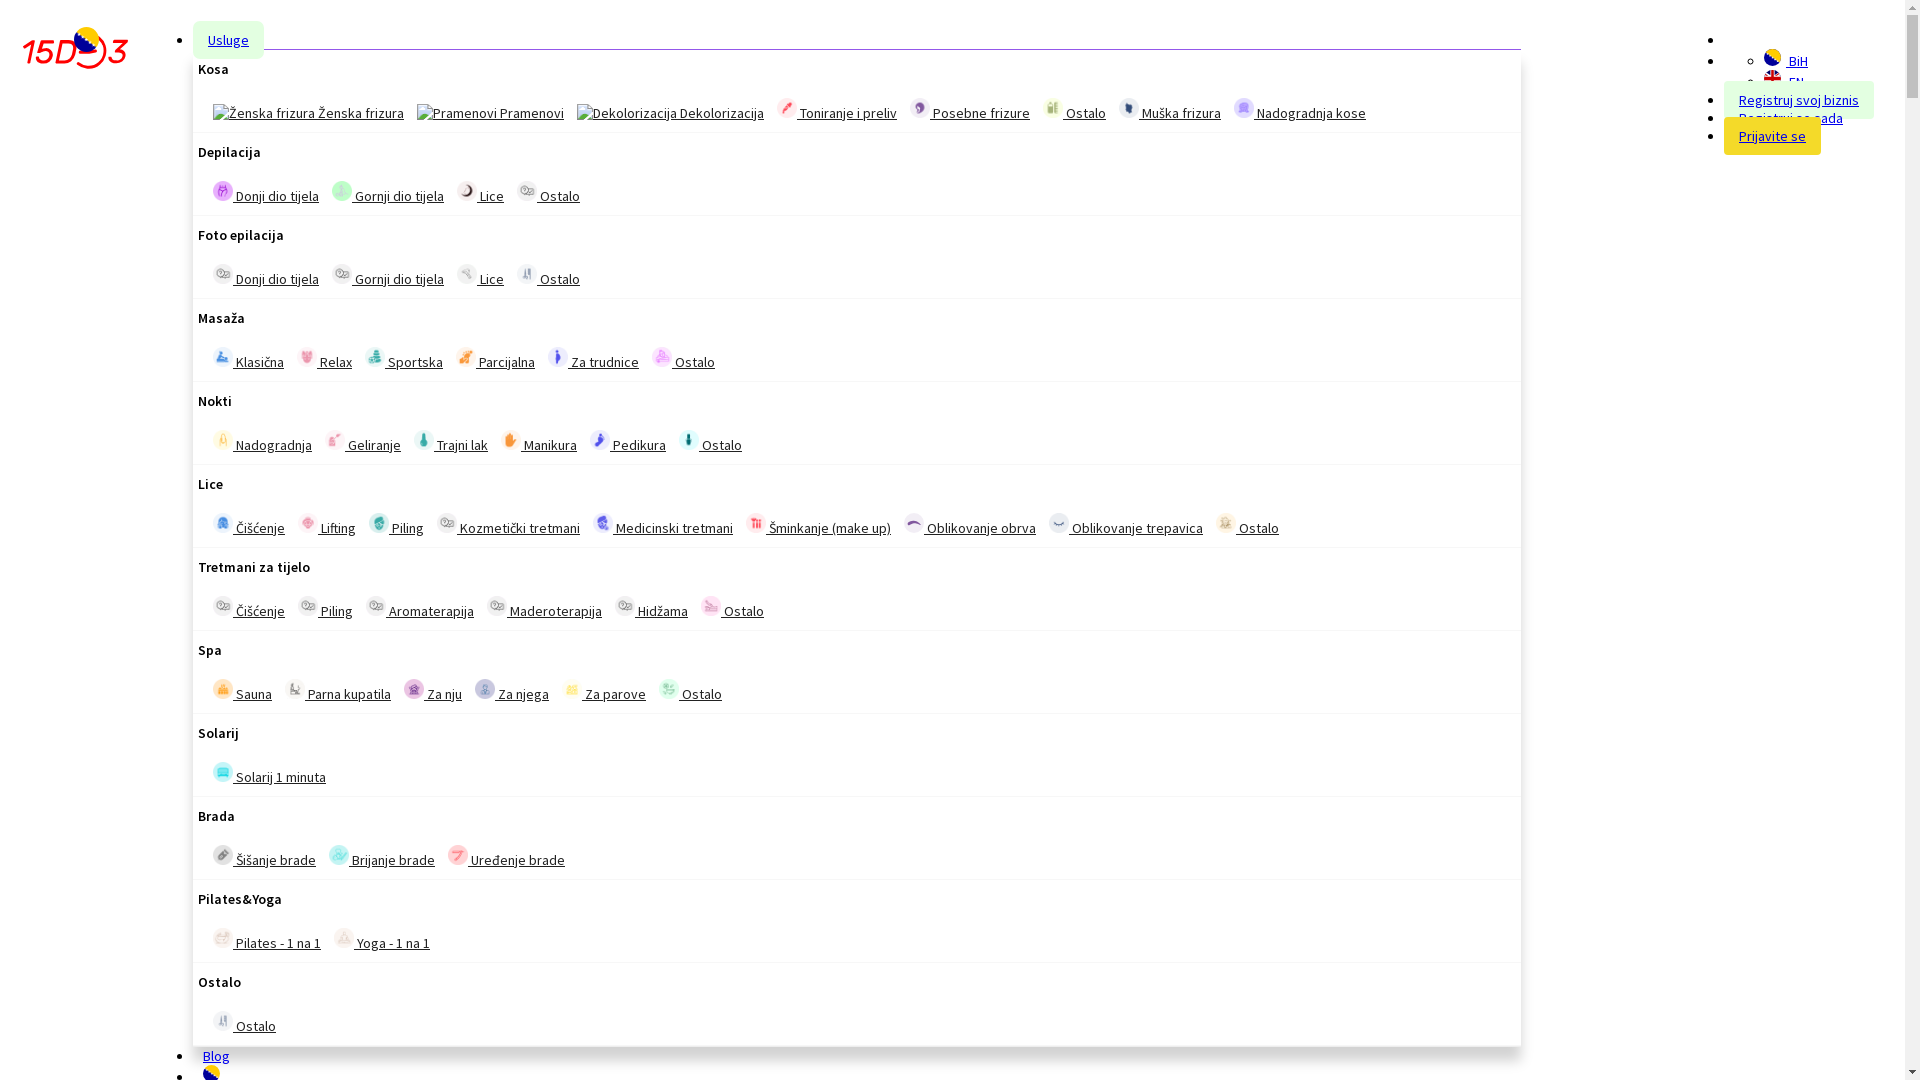 Image resolution: width=1920 pixels, height=1080 pixels. Describe the element at coordinates (710, 442) in the screenshot. I see `Ostalo` at that location.